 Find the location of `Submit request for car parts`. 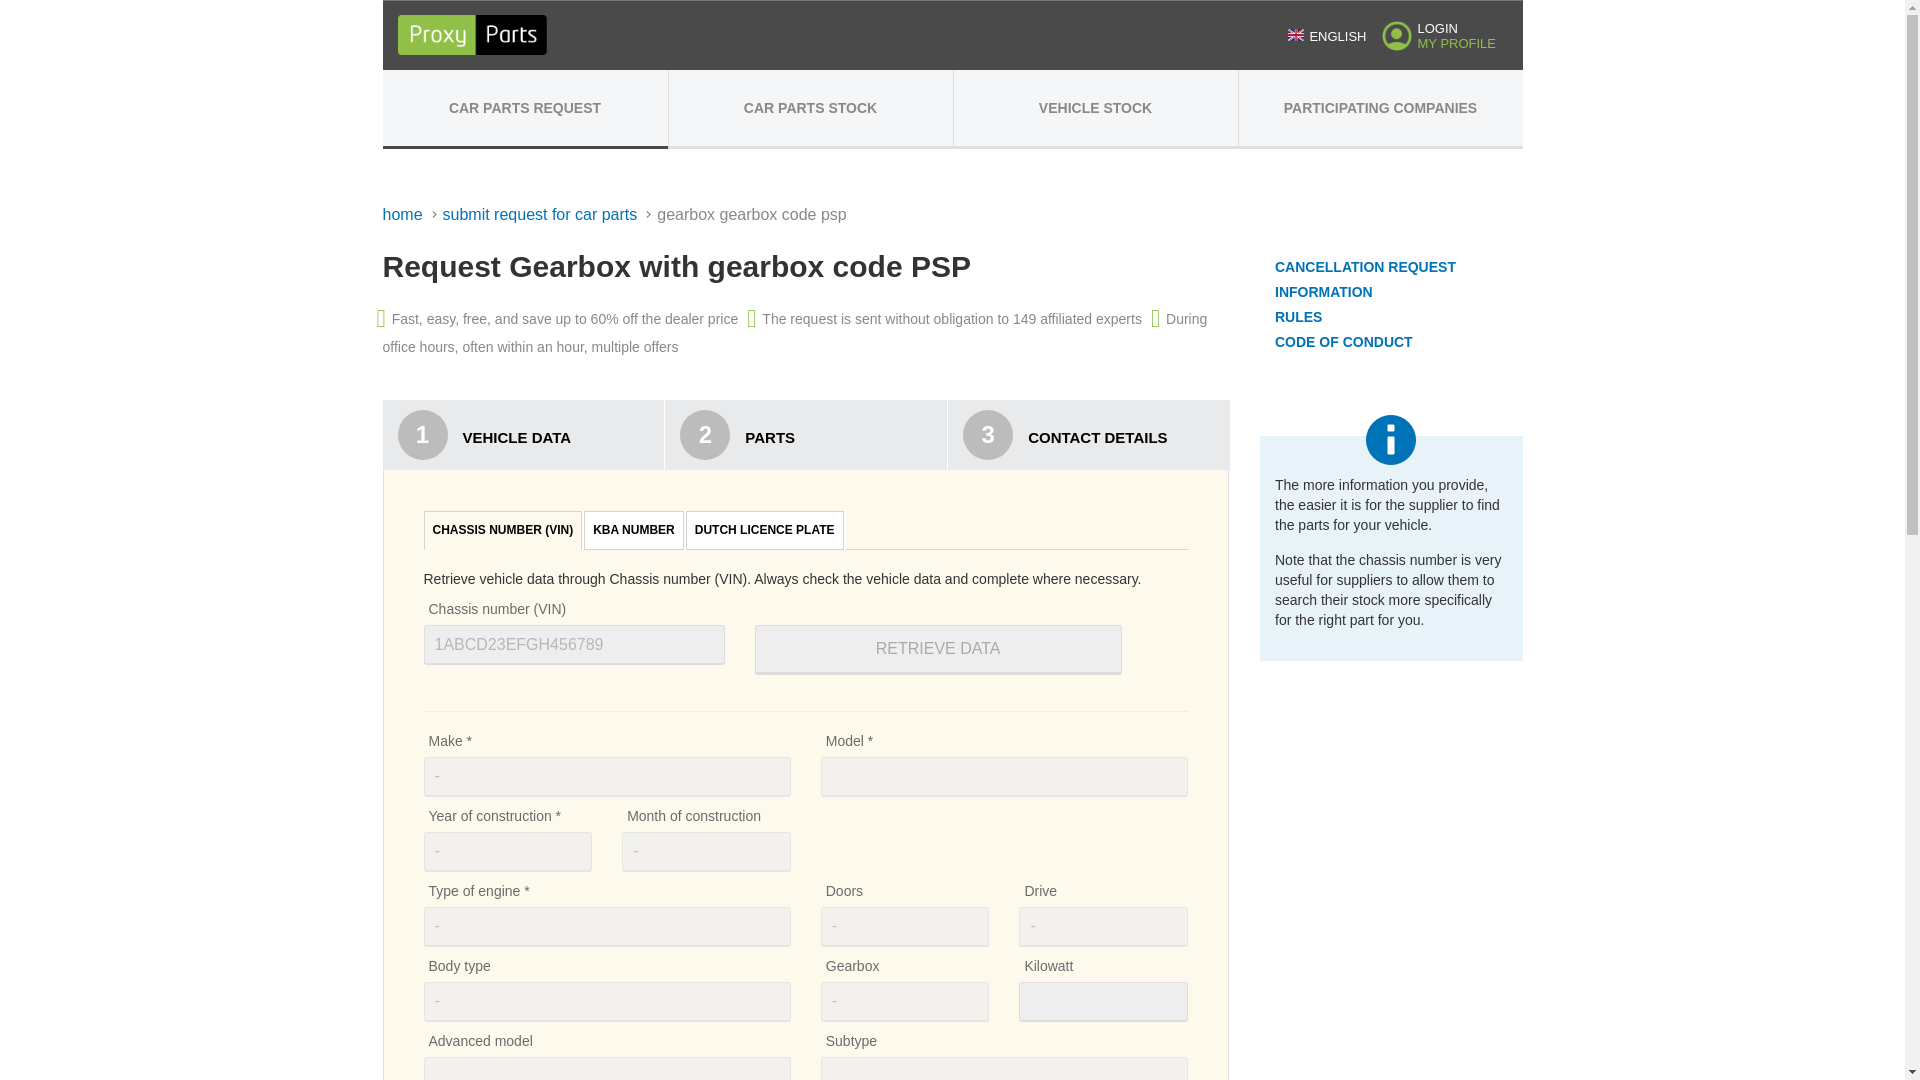

Submit request for car parts is located at coordinates (550, 214).